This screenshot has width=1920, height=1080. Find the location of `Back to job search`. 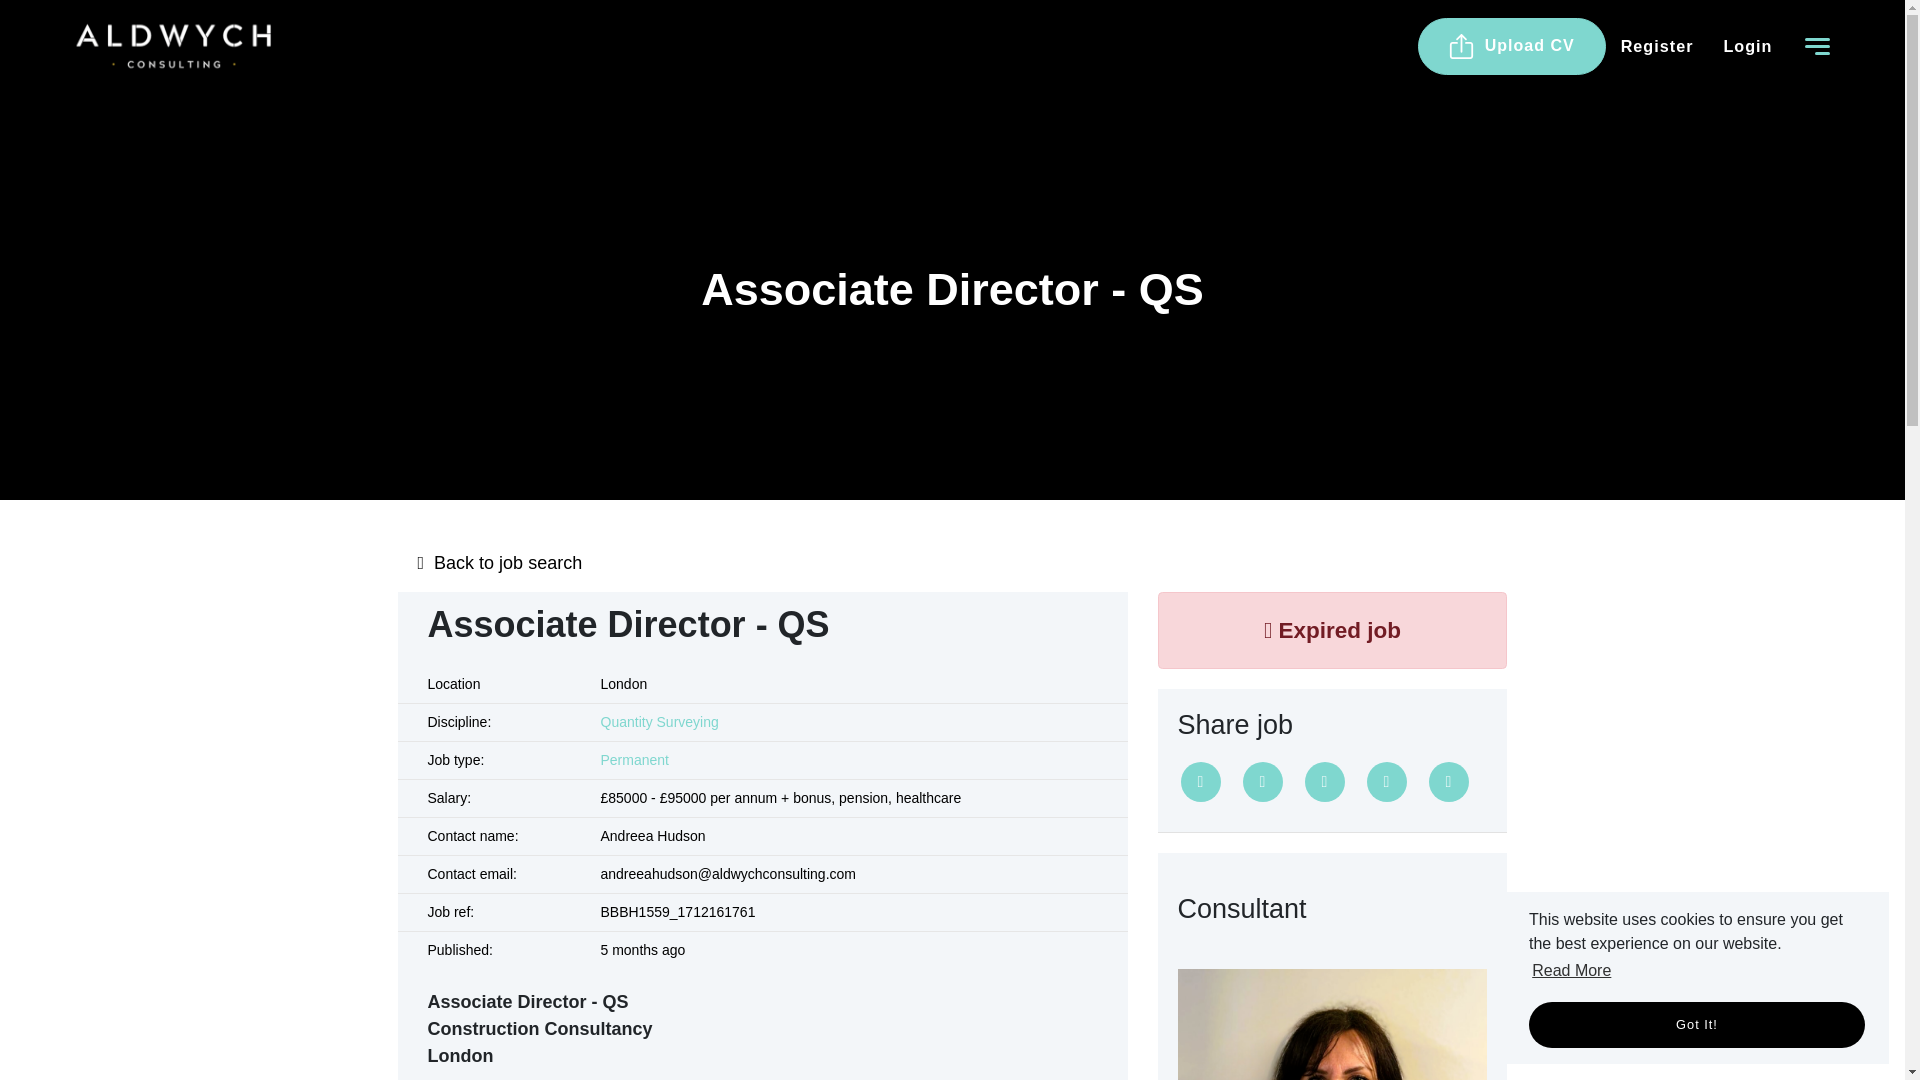

Back to job search is located at coordinates (952, 562).